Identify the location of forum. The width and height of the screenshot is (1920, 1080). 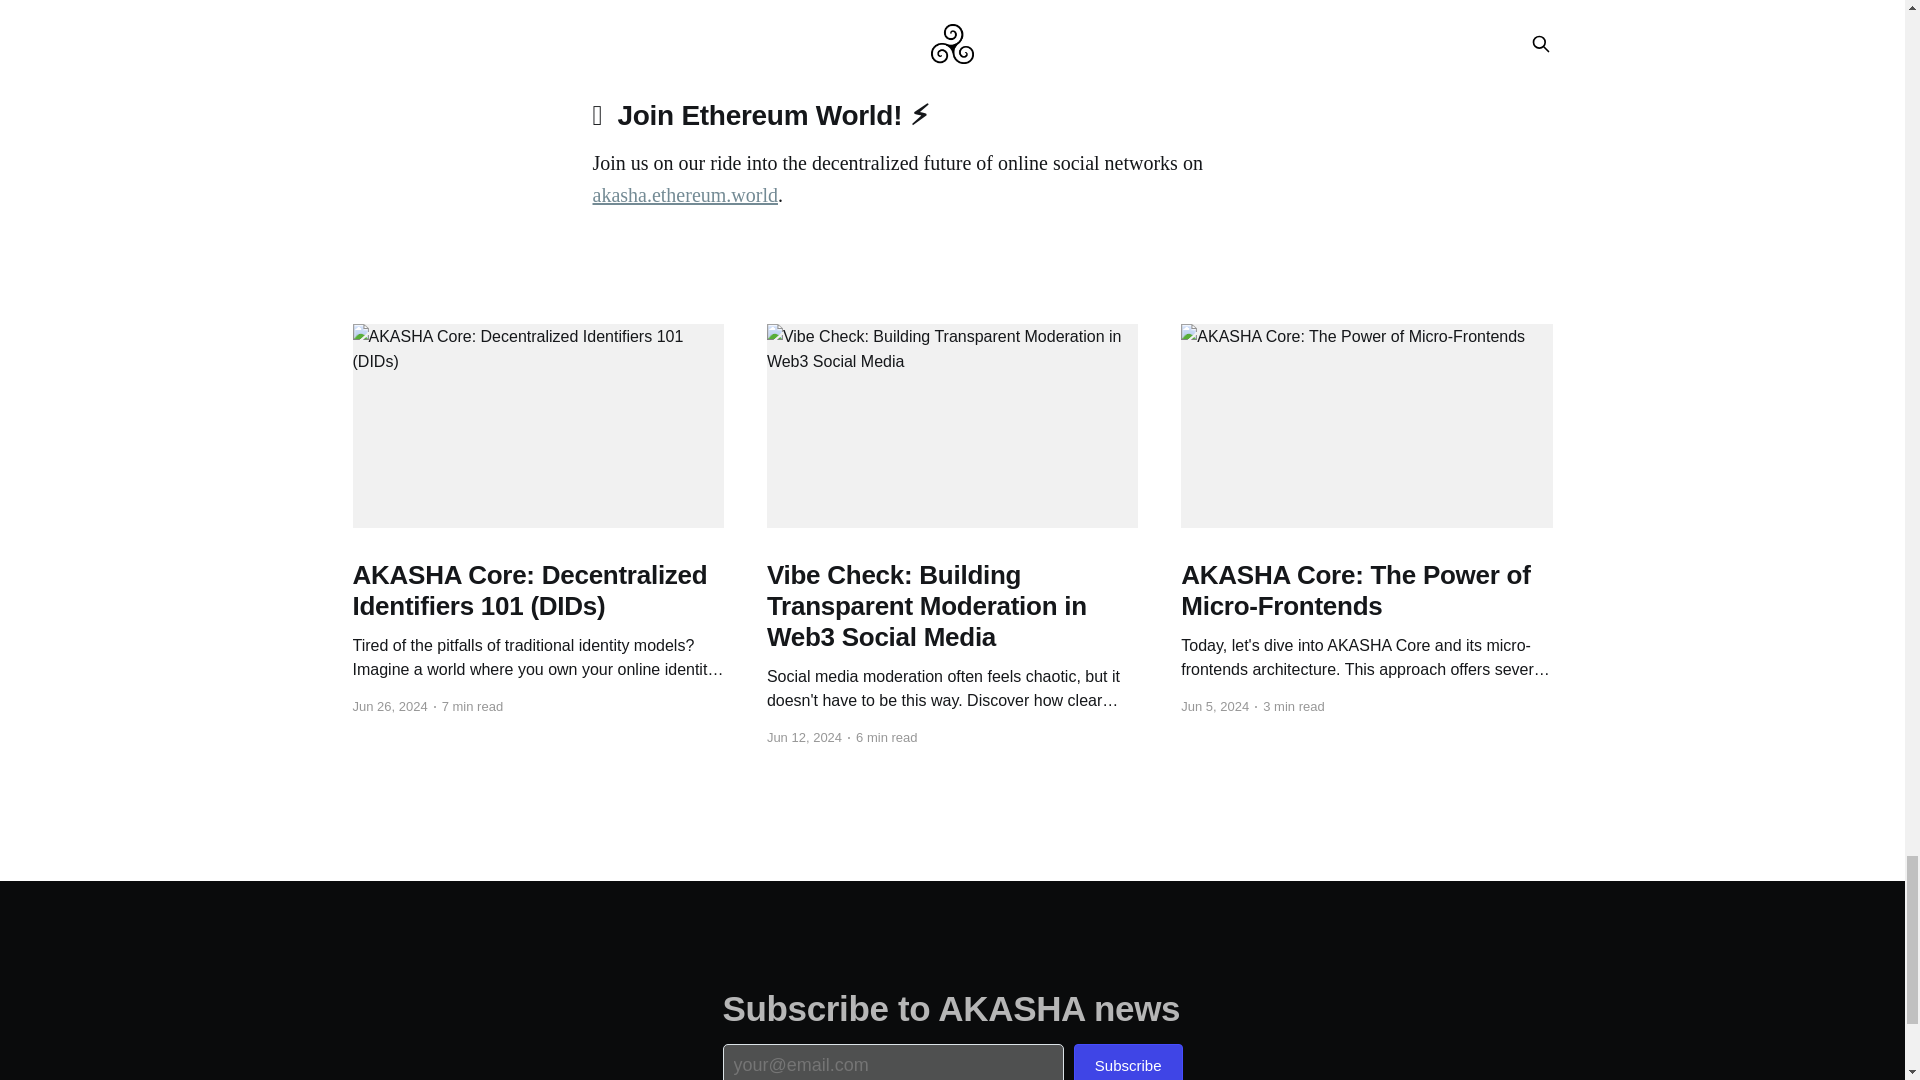
(1260, 28).